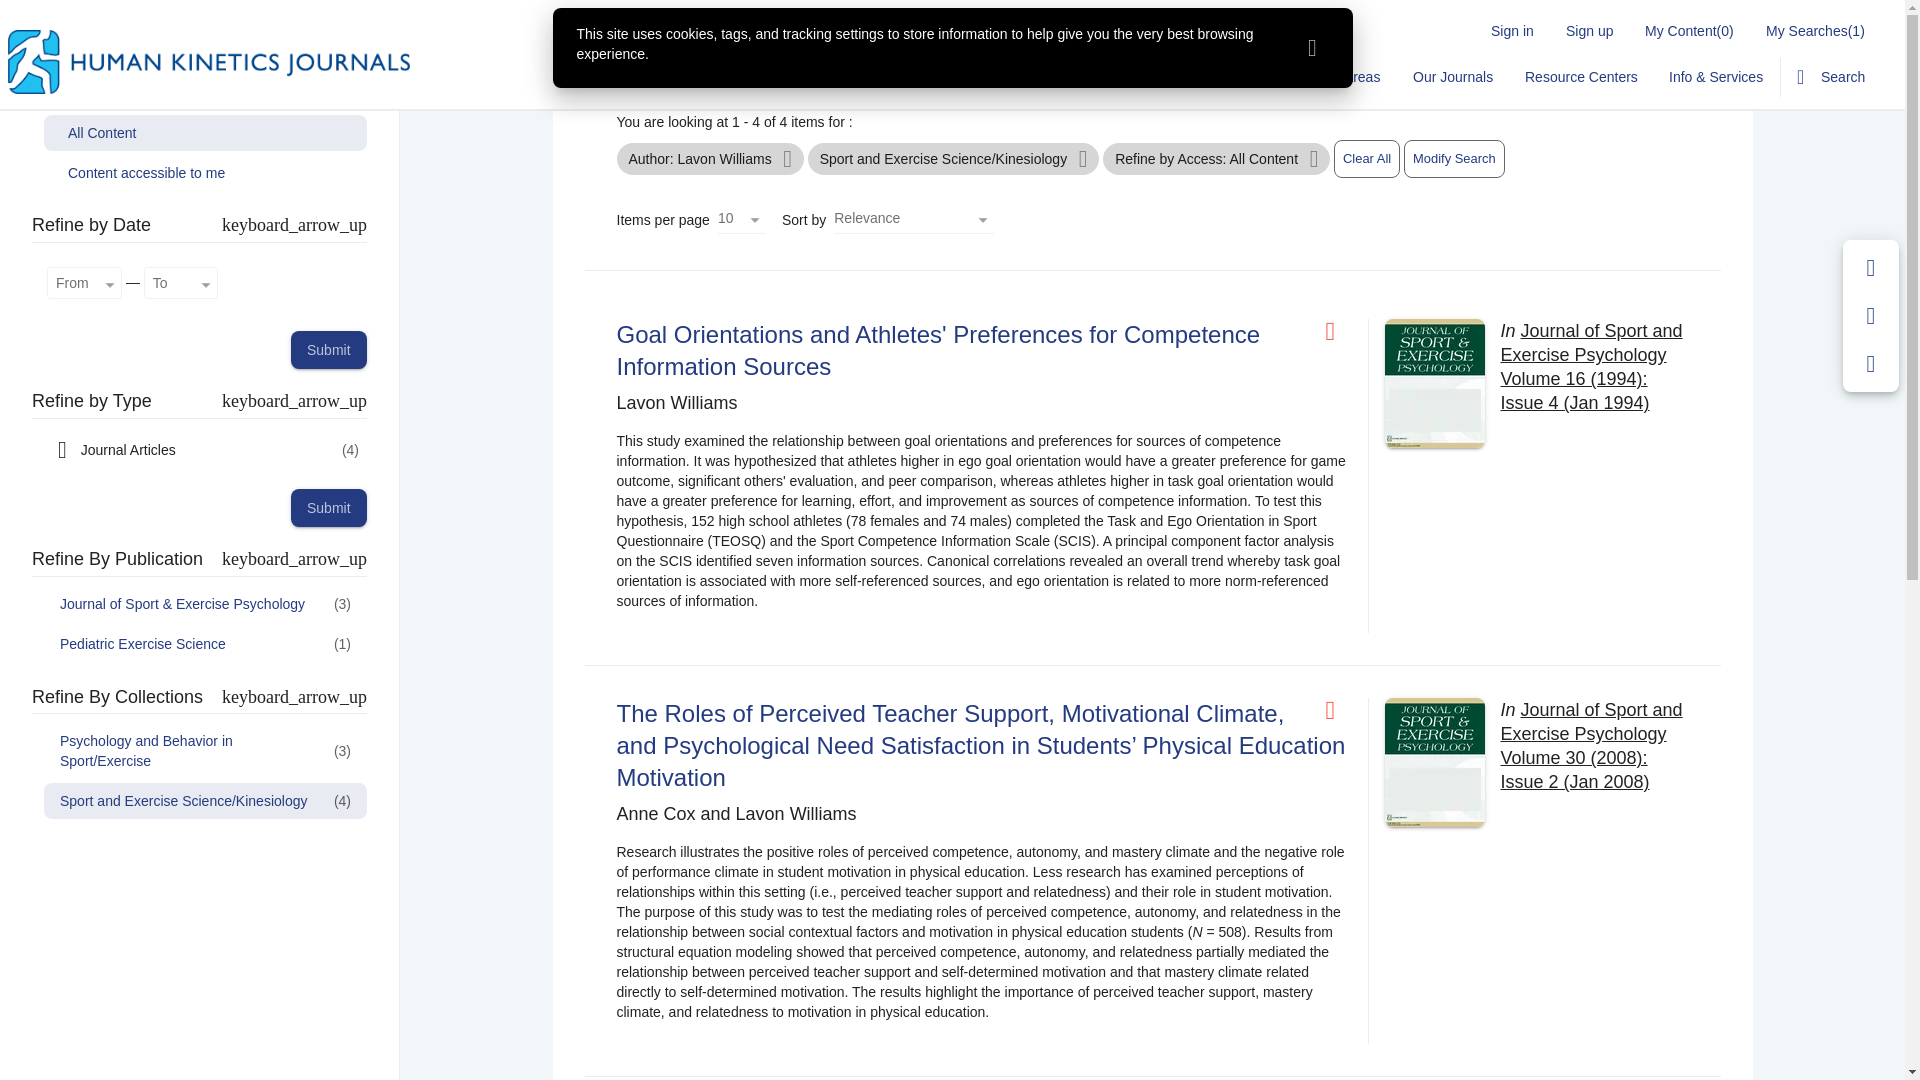  I want to click on About Us, so click(1139, 77).